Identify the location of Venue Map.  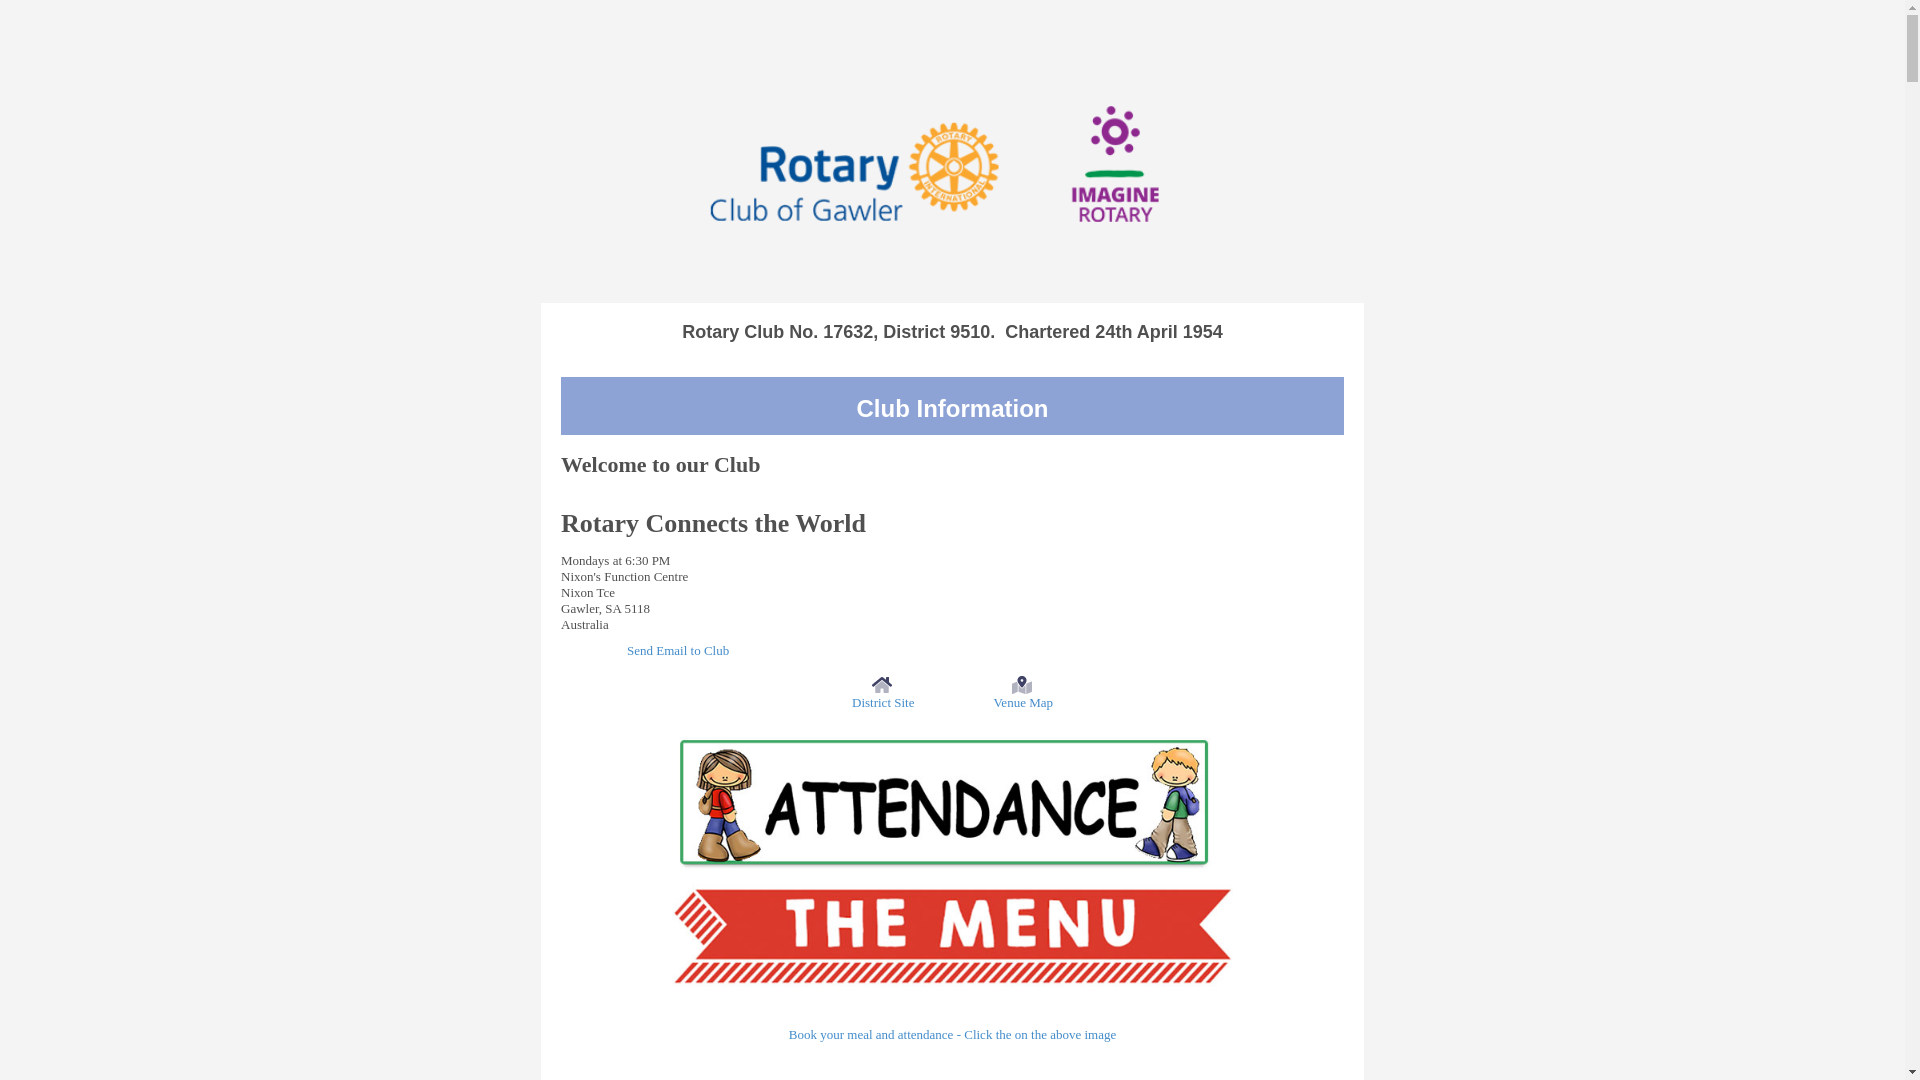
(1022, 685).